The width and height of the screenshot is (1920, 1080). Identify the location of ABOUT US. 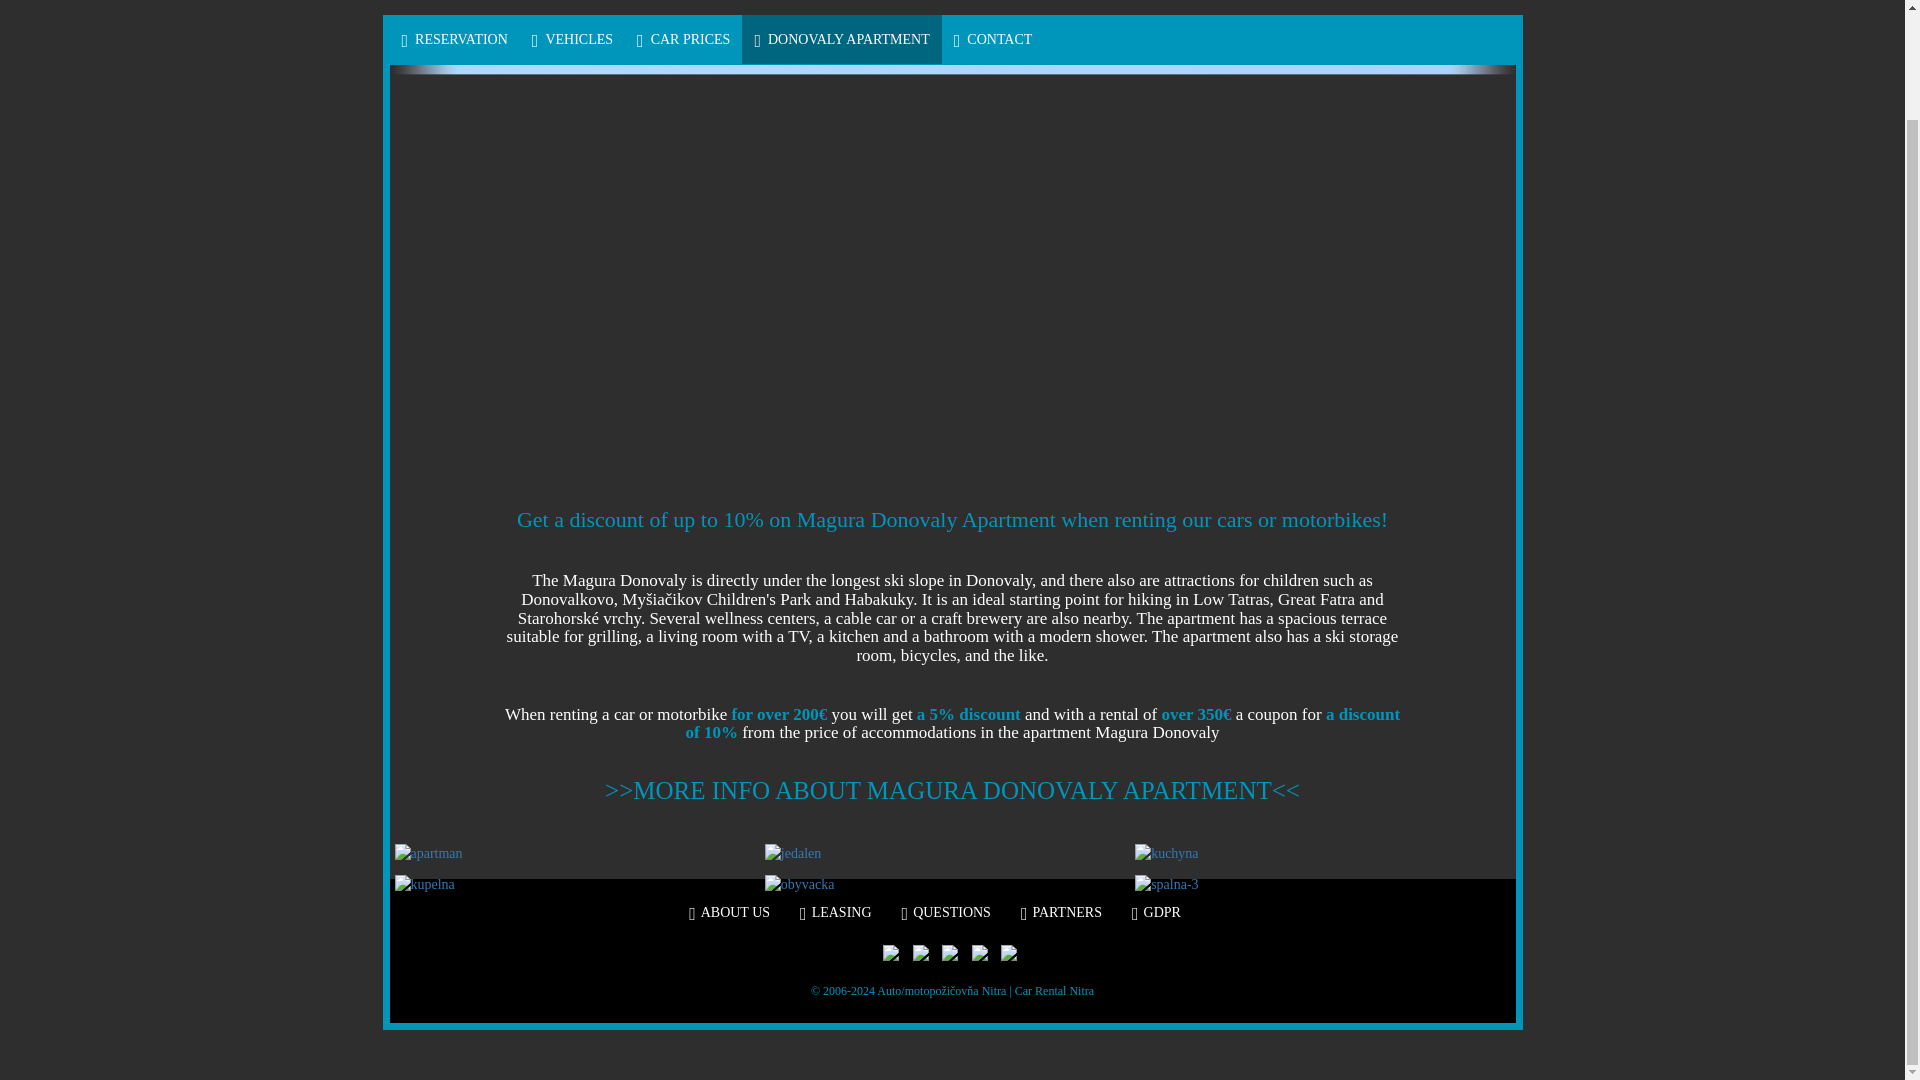
(729, 912).